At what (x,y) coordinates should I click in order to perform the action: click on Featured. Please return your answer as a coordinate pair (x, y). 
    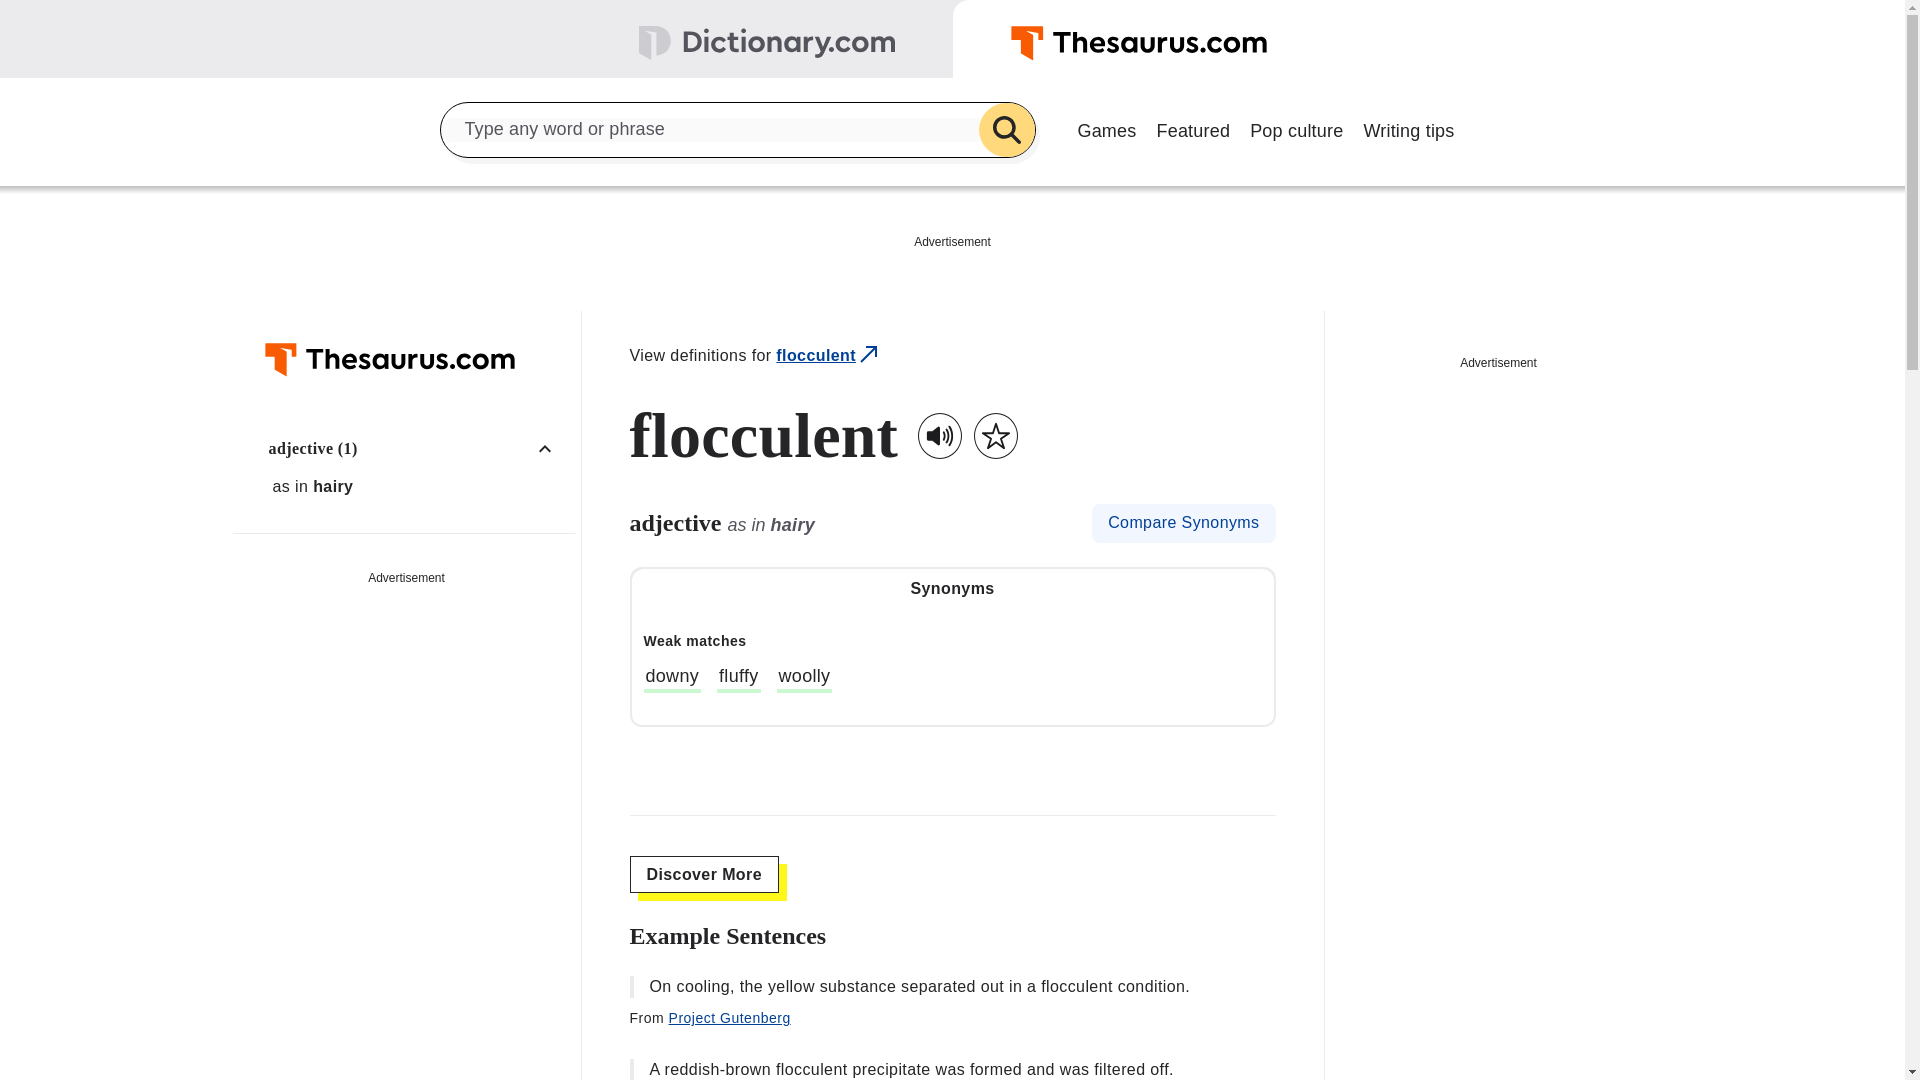
    Looking at the image, I should click on (1193, 128).